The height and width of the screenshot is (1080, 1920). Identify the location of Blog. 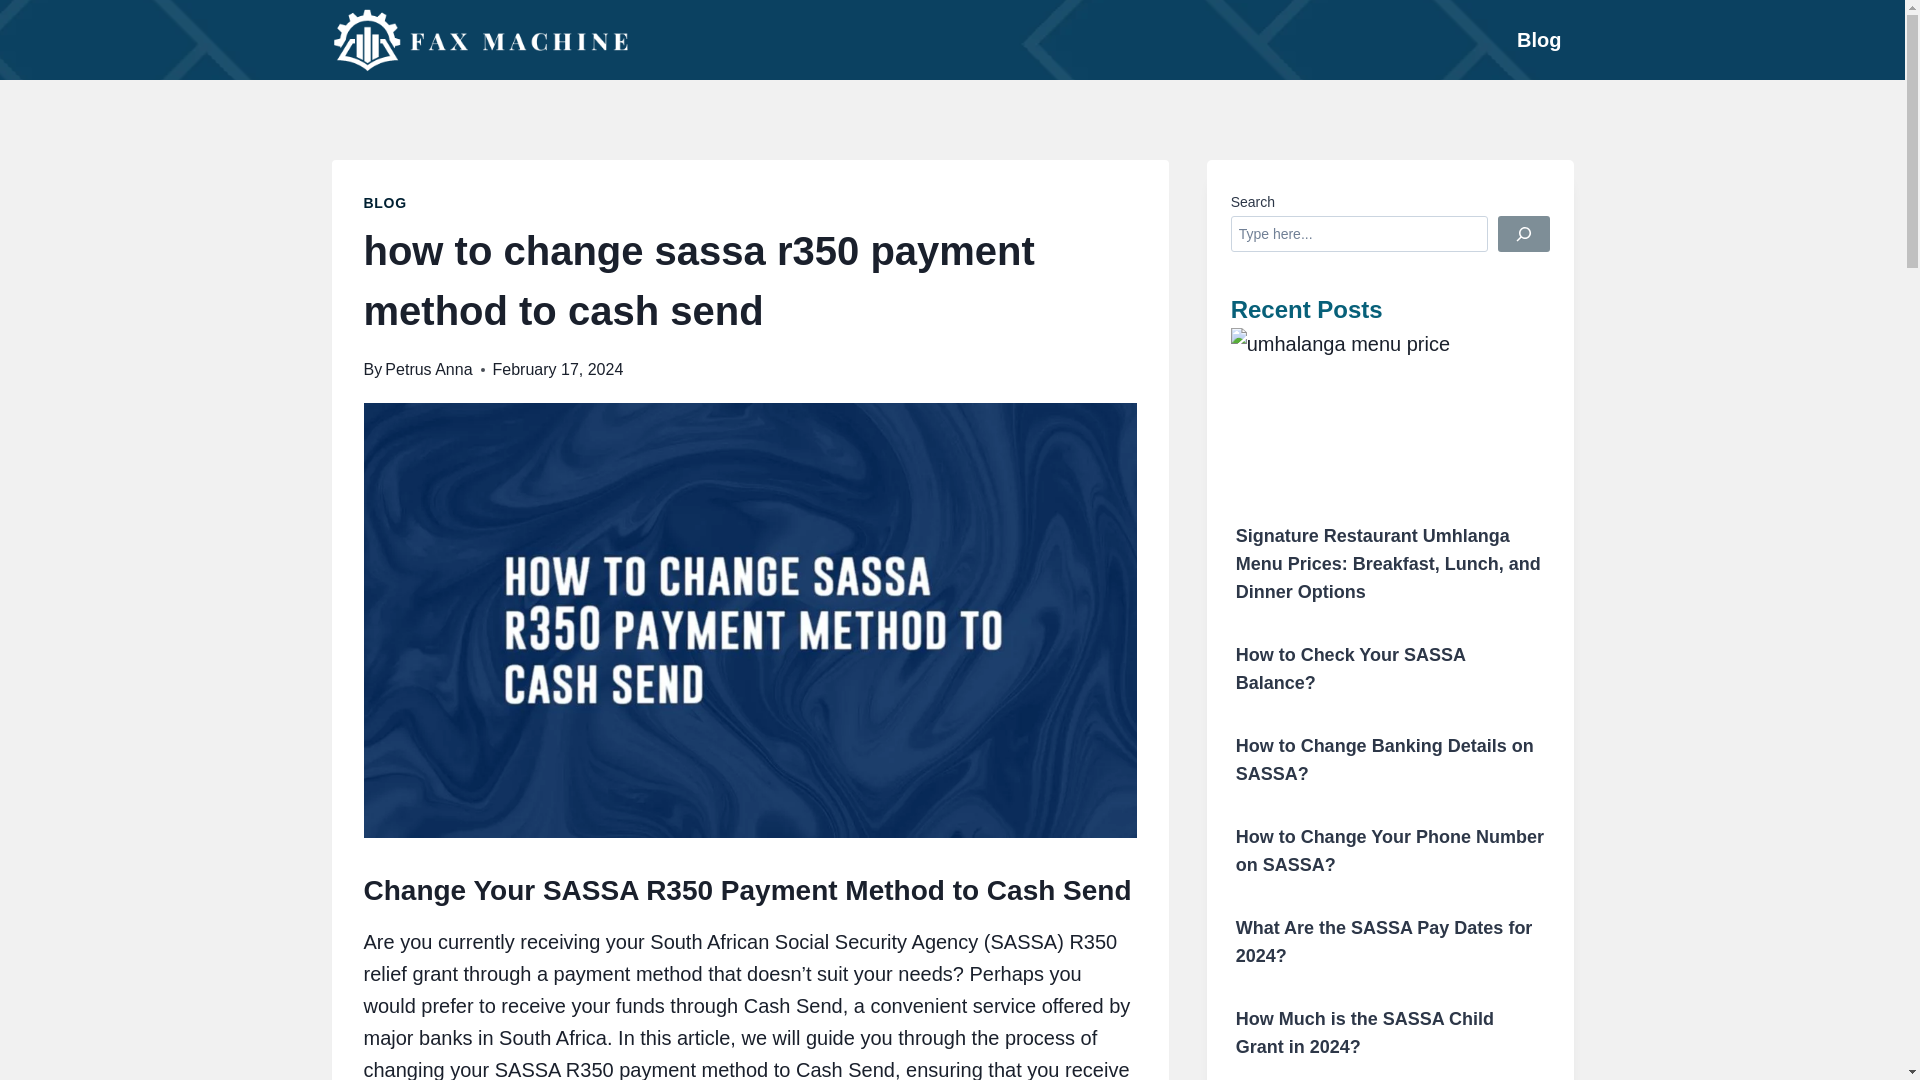
(1538, 40).